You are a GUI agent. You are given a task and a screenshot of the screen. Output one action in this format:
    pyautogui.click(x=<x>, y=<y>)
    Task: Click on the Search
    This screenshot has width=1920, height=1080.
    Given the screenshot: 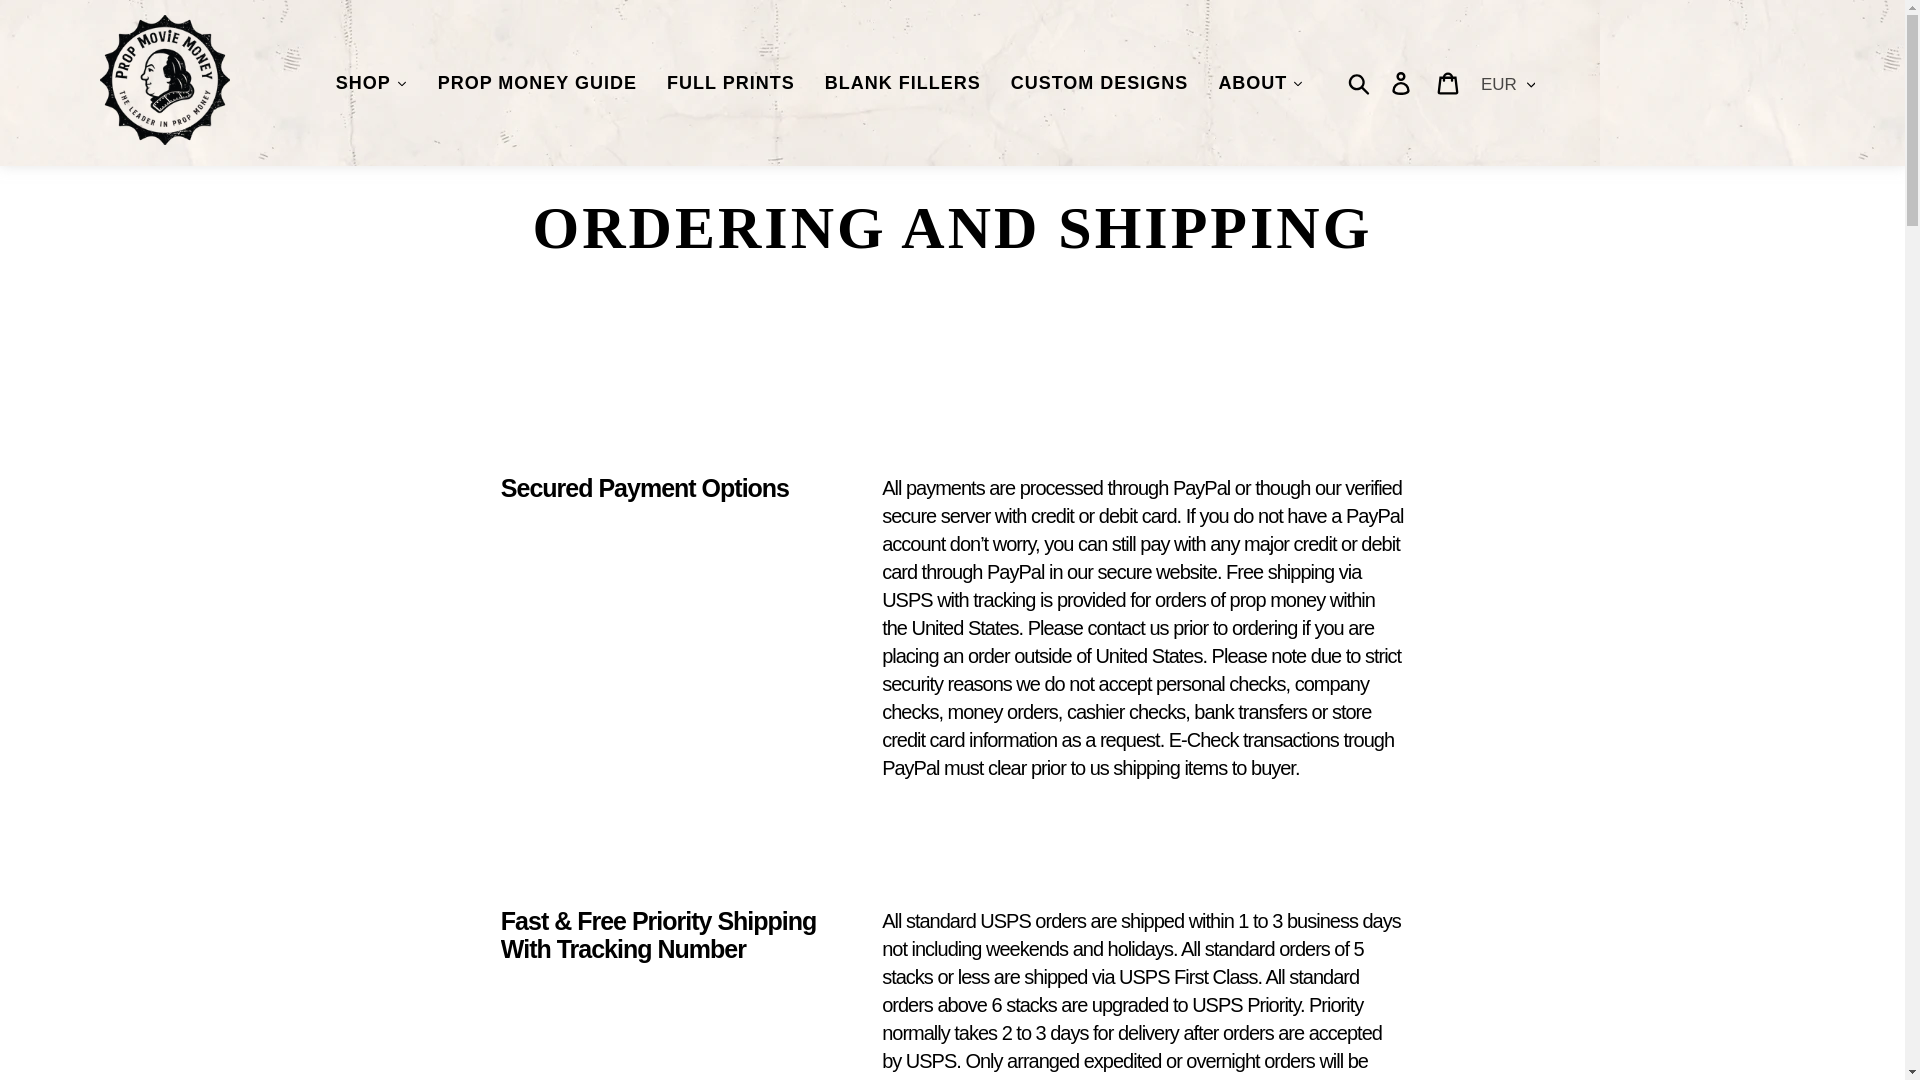 What is the action you would take?
    pyautogui.click(x=1360, y=83)
    